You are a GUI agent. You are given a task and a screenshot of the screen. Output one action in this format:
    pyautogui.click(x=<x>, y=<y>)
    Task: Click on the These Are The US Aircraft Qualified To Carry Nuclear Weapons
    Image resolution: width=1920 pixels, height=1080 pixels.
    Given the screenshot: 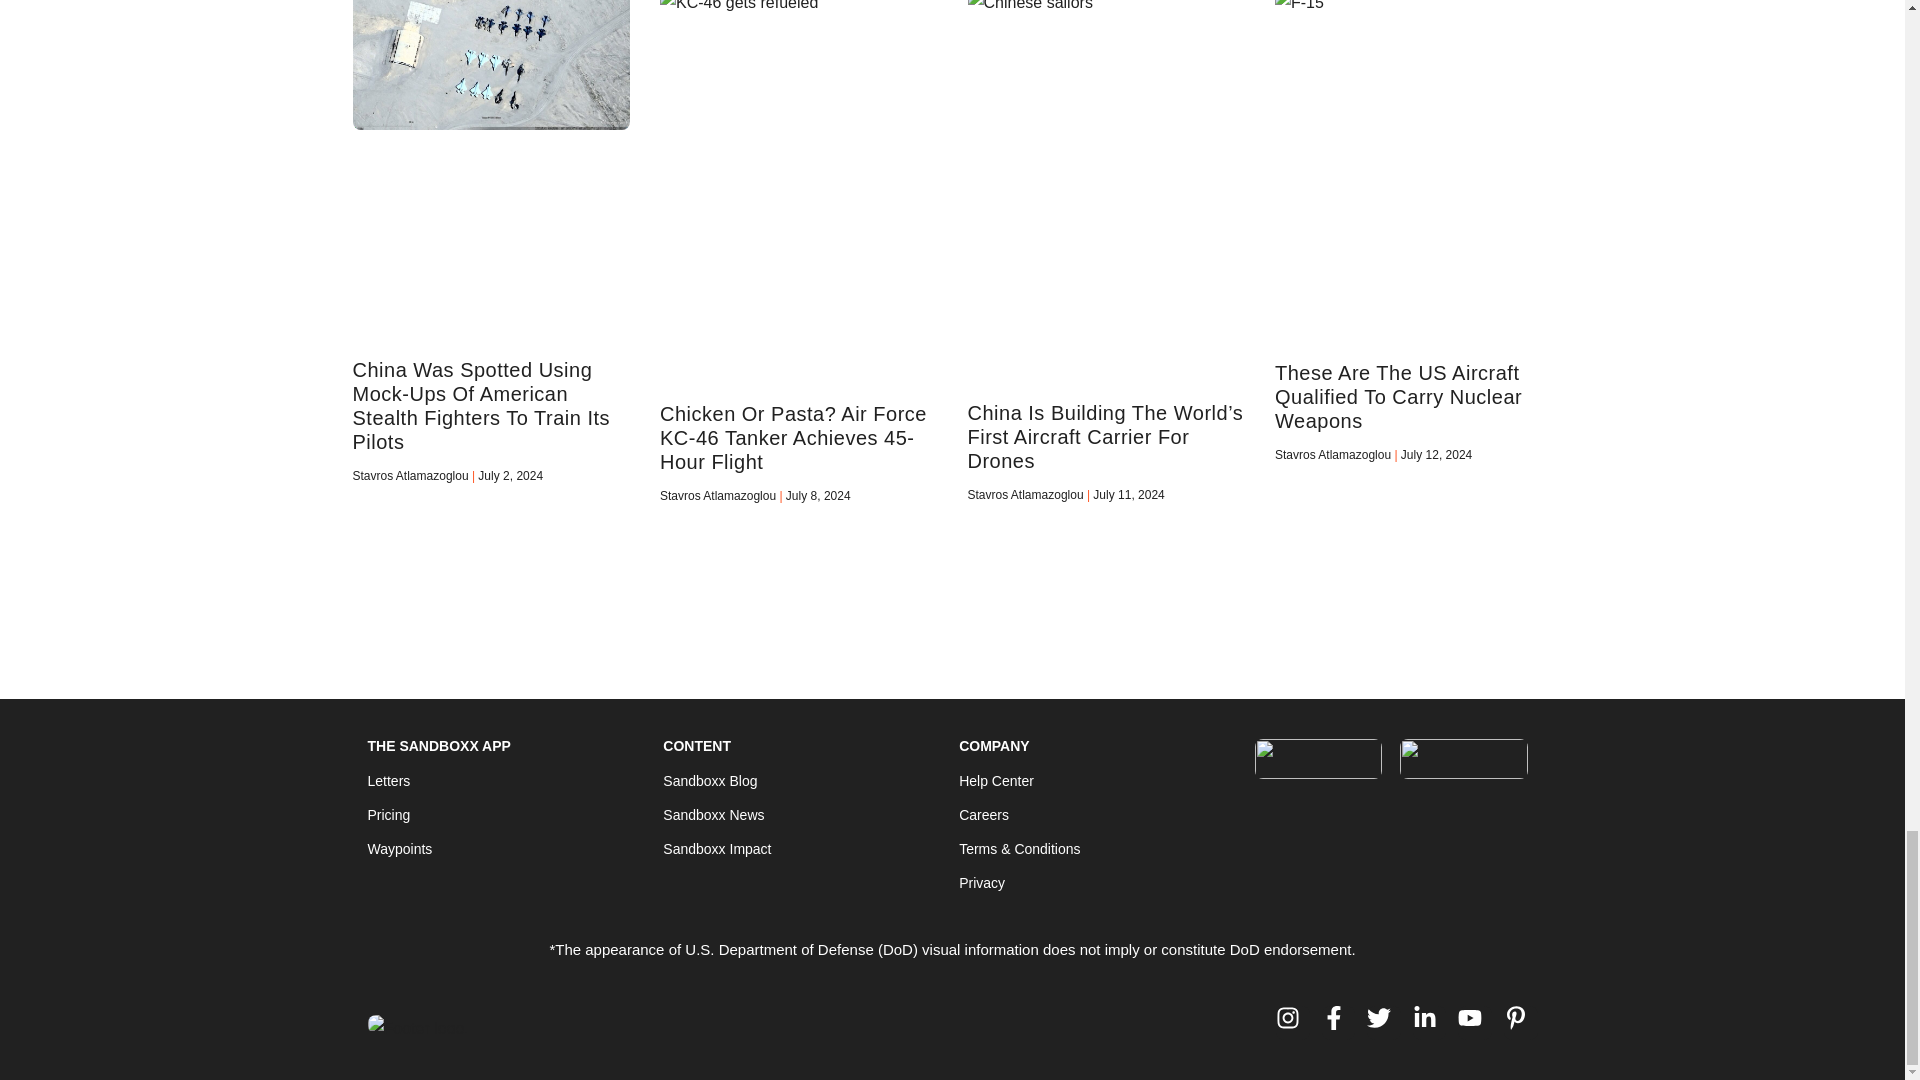 What is the action you would take?
    pyautogui.click(x=1398, y=396)
    